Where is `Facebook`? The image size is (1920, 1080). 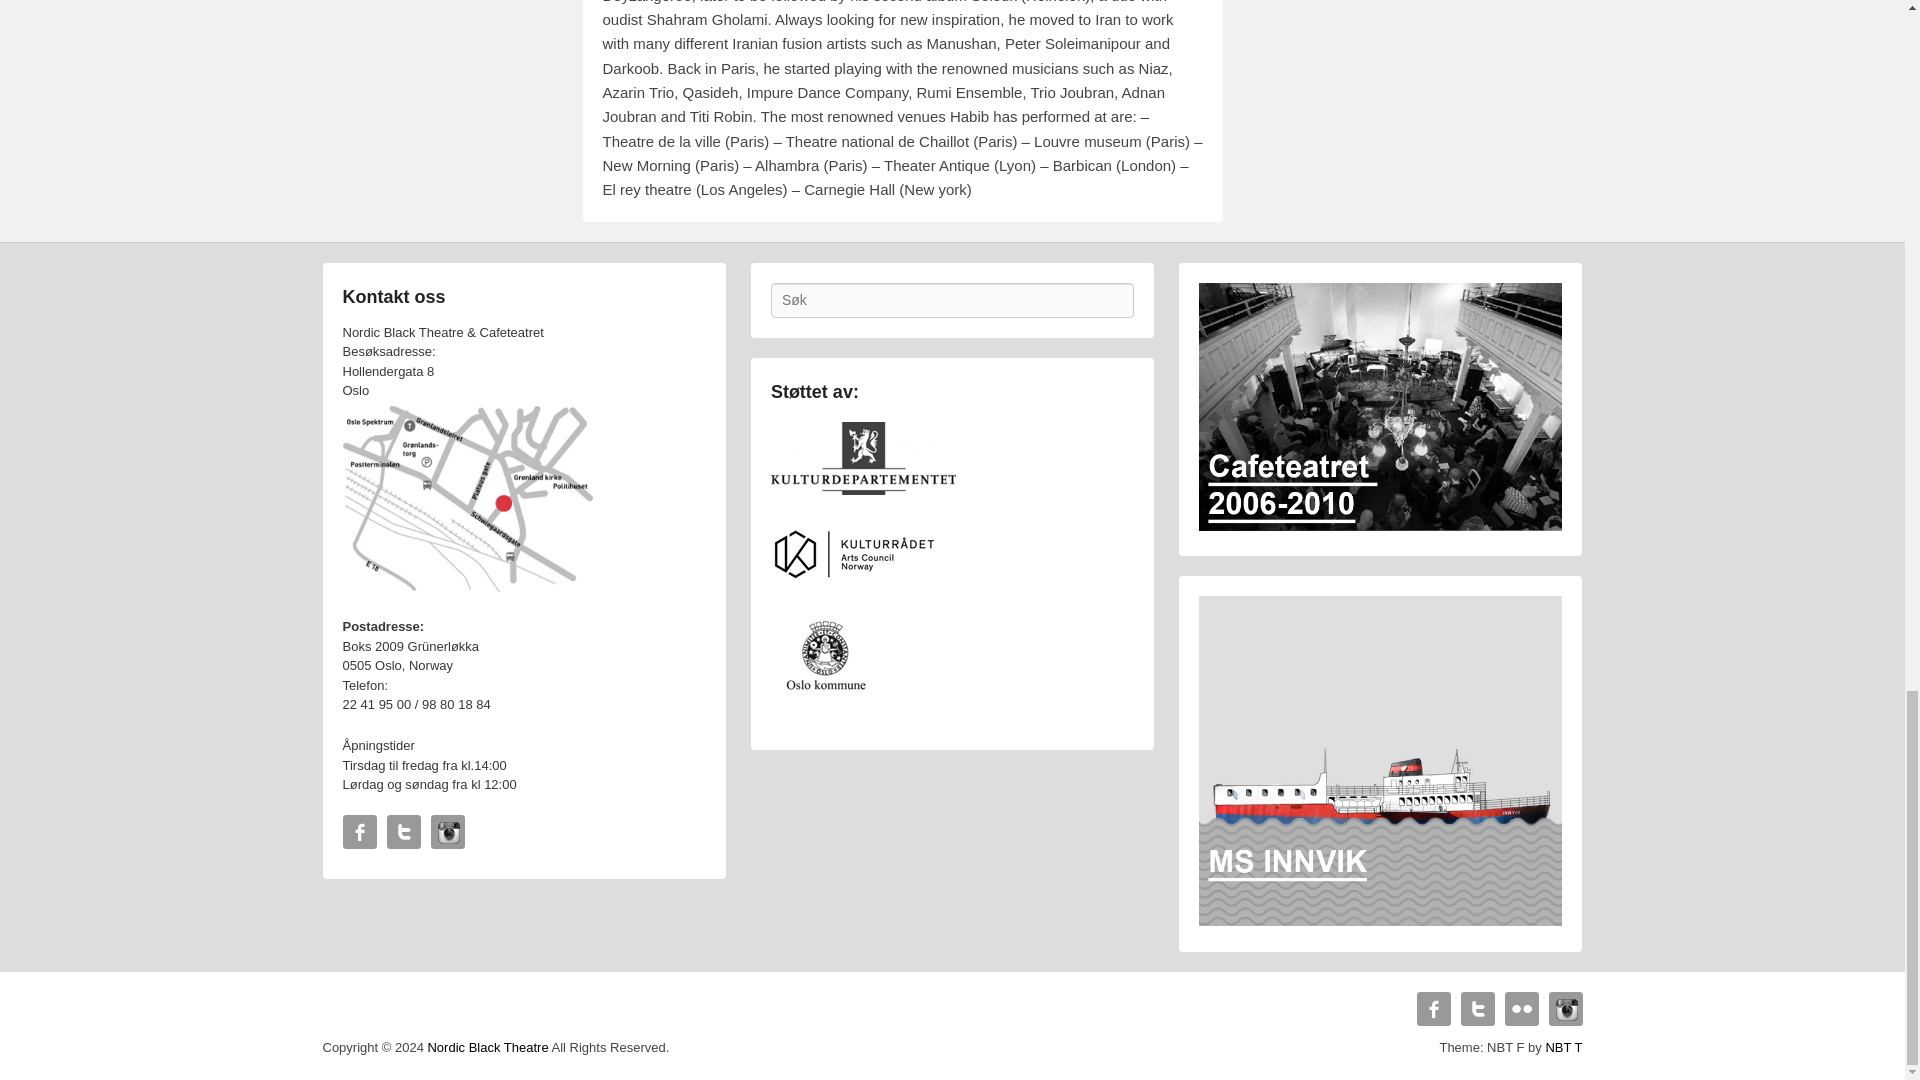
Facebook is located at coordinates (1432, 1009).